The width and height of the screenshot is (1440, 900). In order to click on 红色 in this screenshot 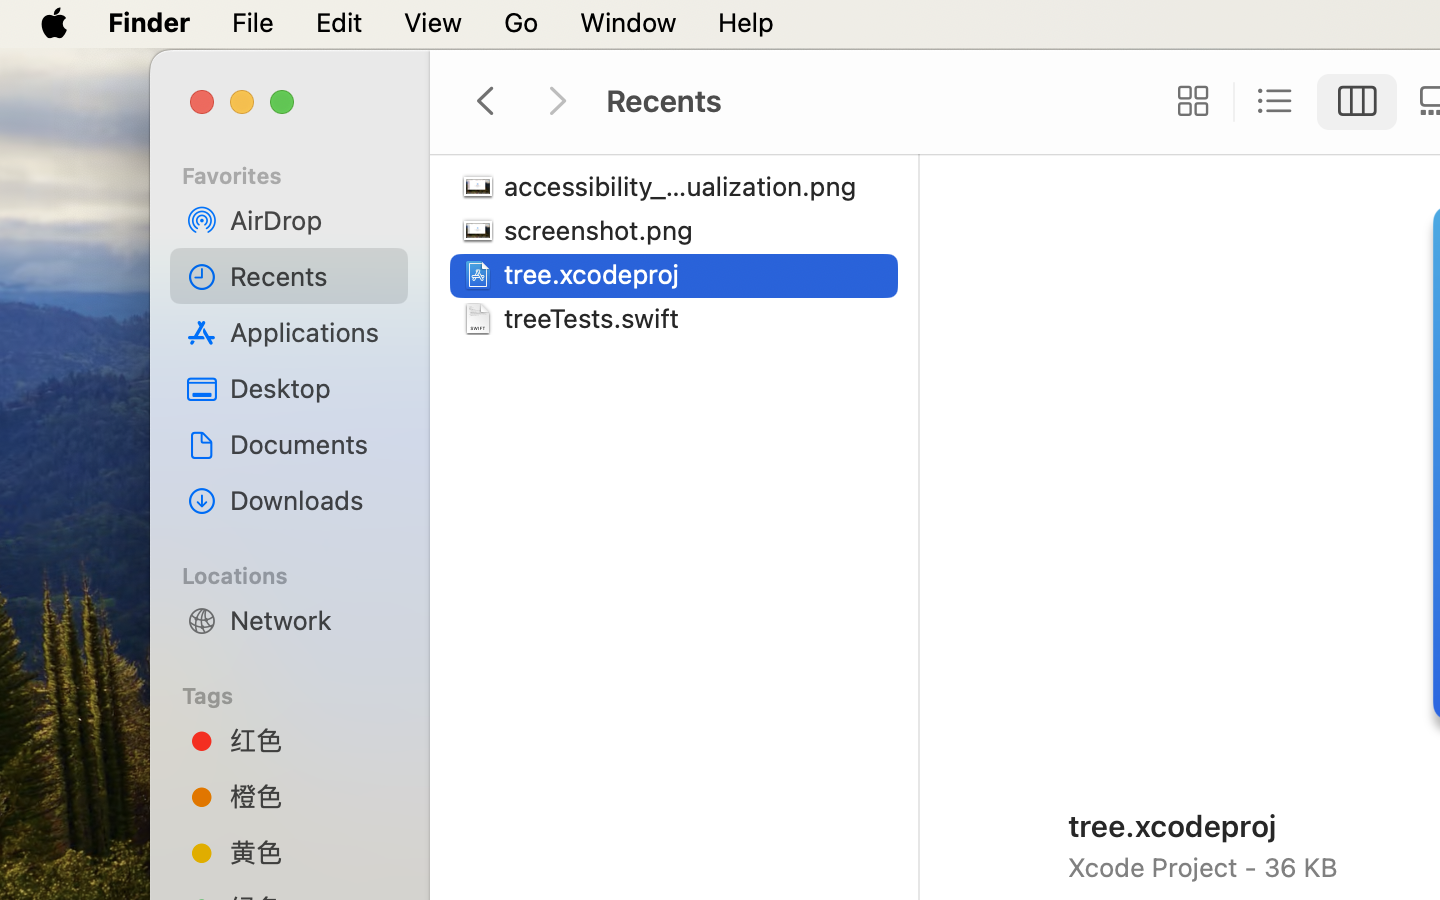, I will do `click(311, 740)`.